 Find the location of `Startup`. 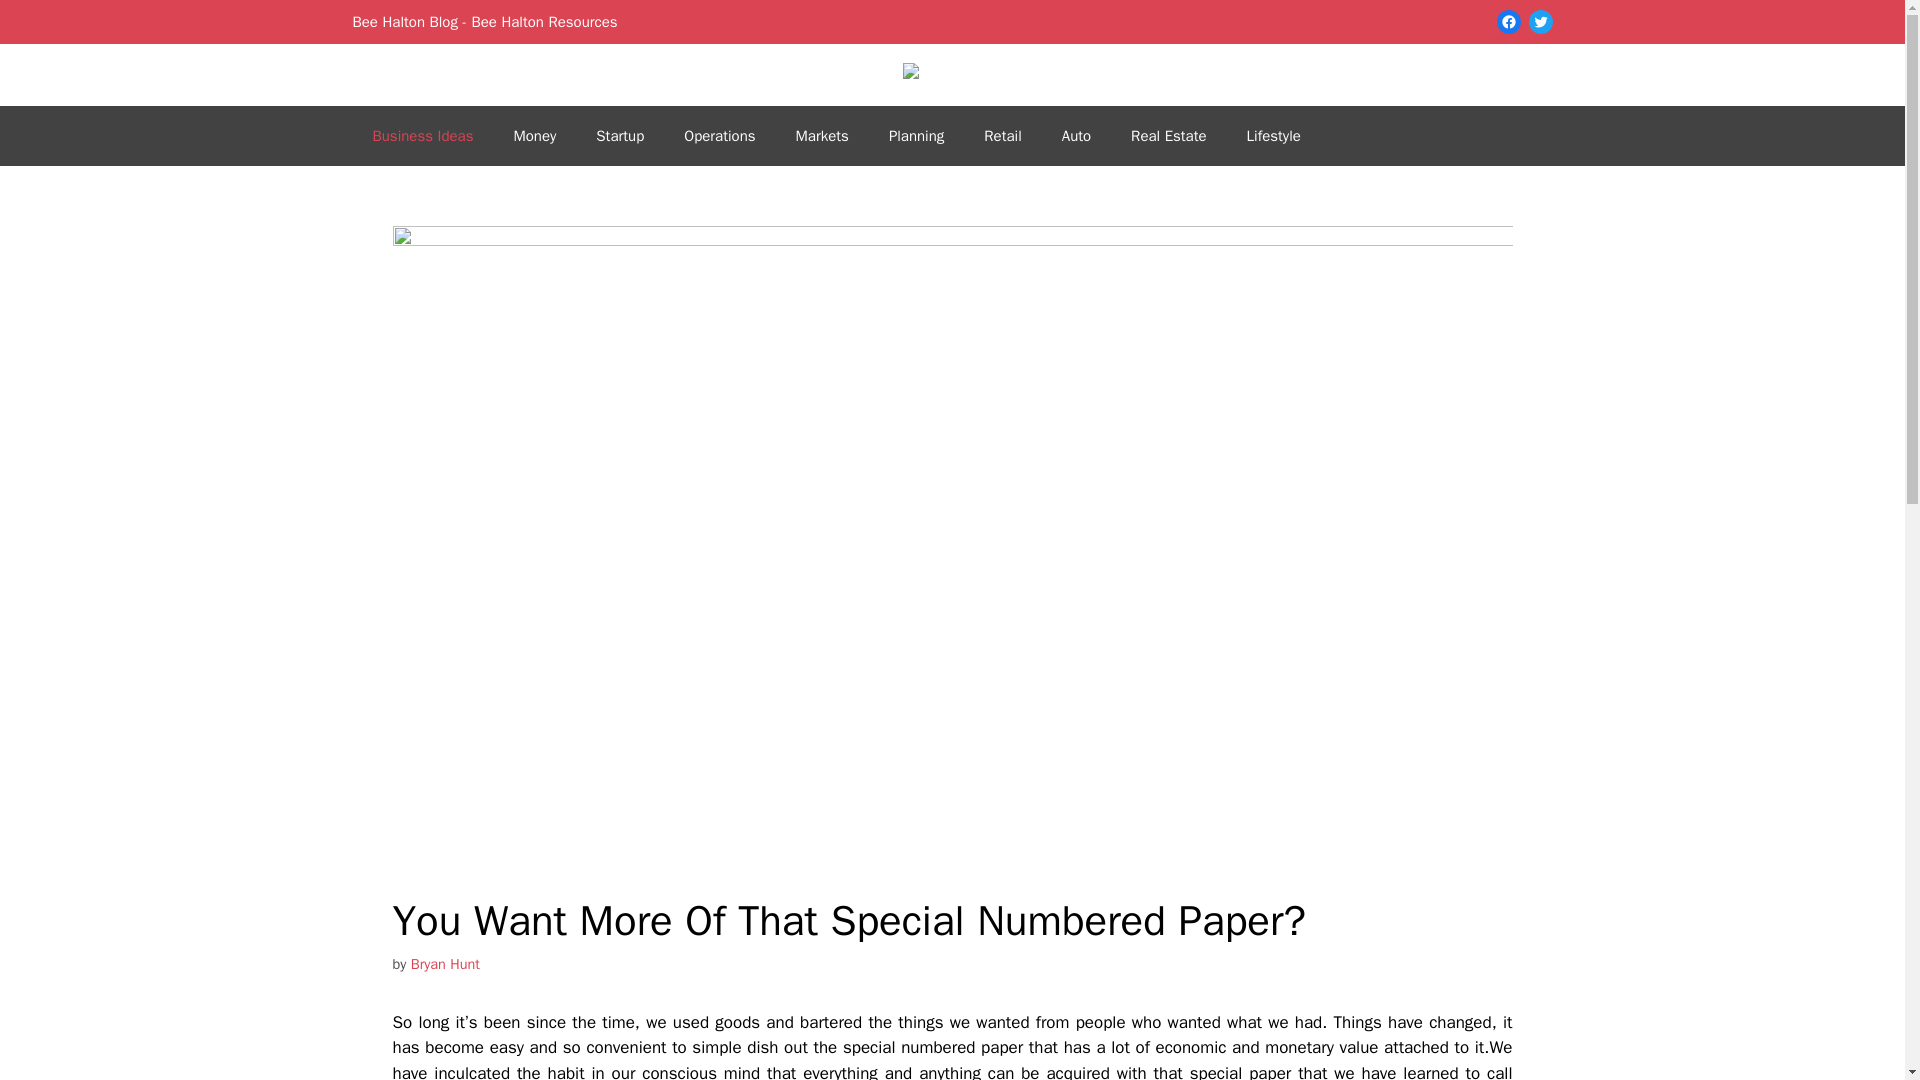

Startup is located at coordinates (620, 136).